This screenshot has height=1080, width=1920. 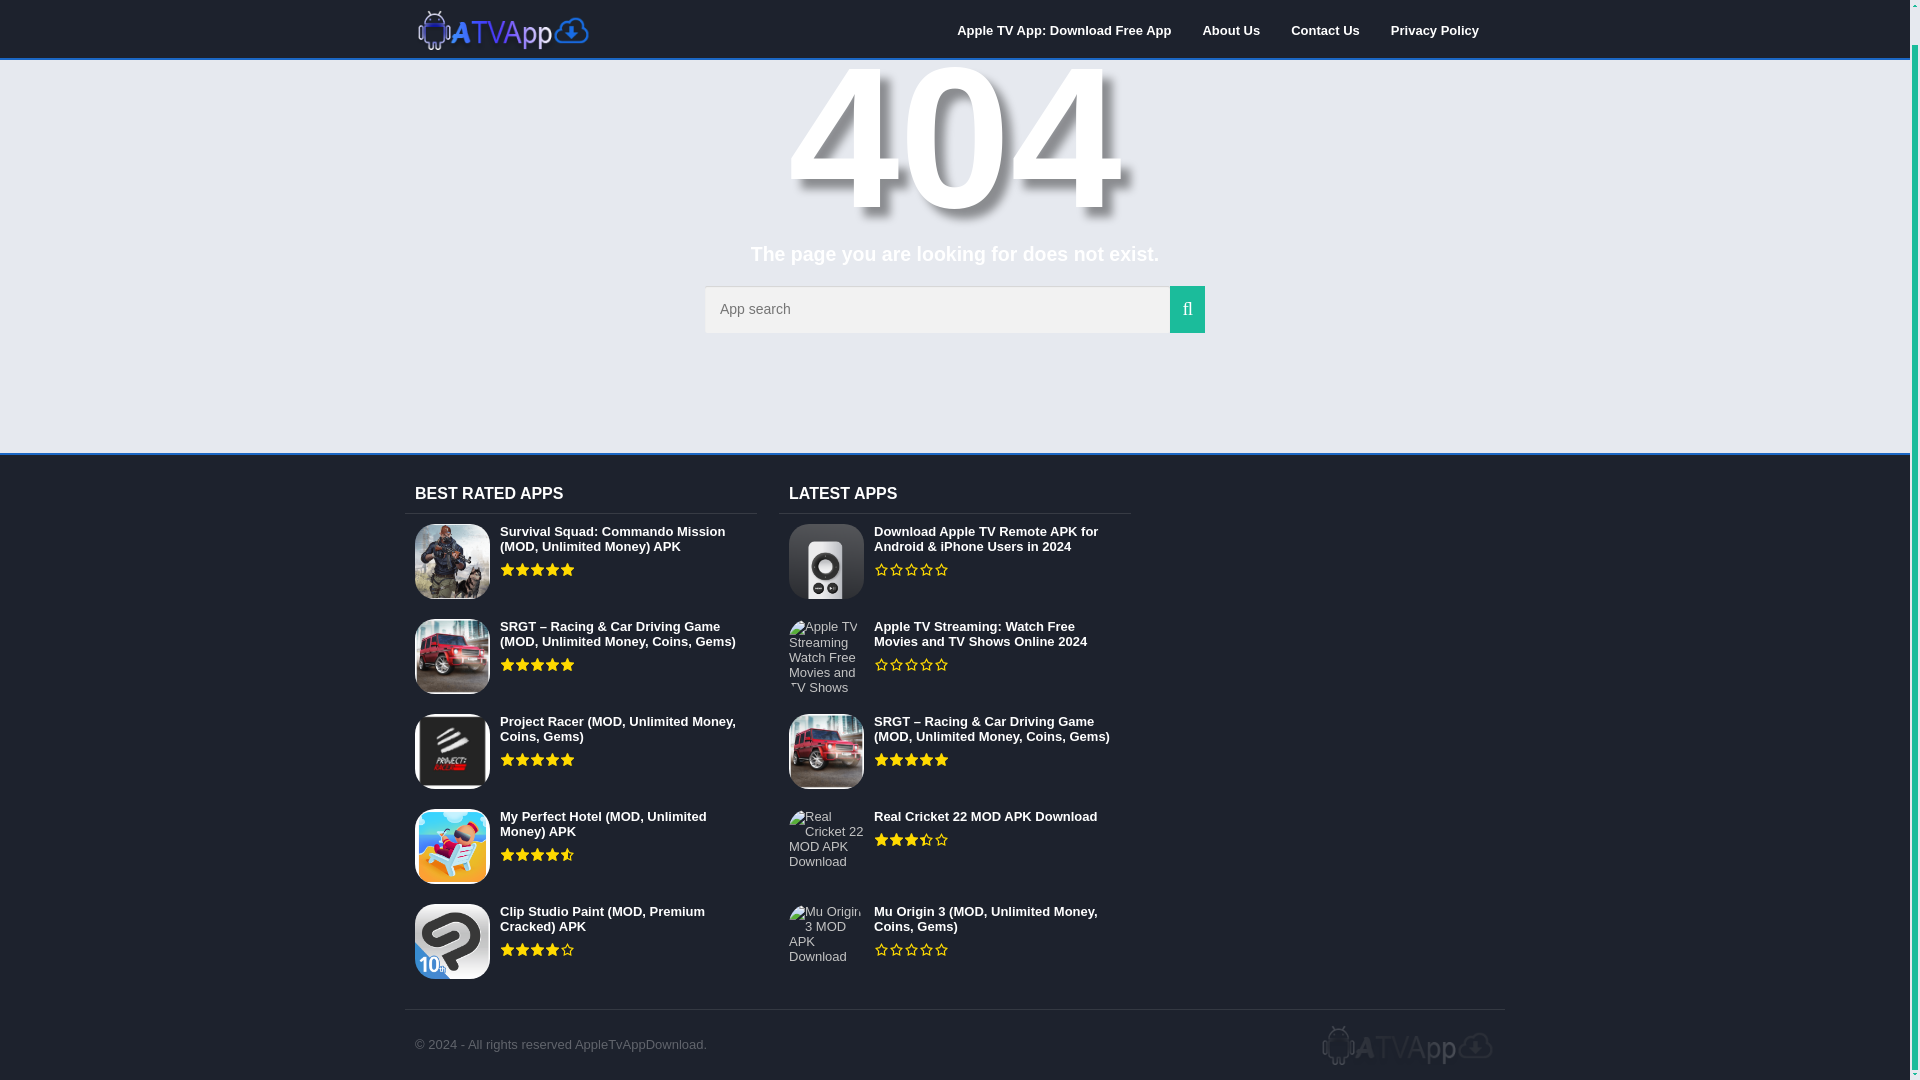 What do you see at coordinates (1230, 4) in the screenshot?
I see `About Us` at bounding box center [1230, 4].